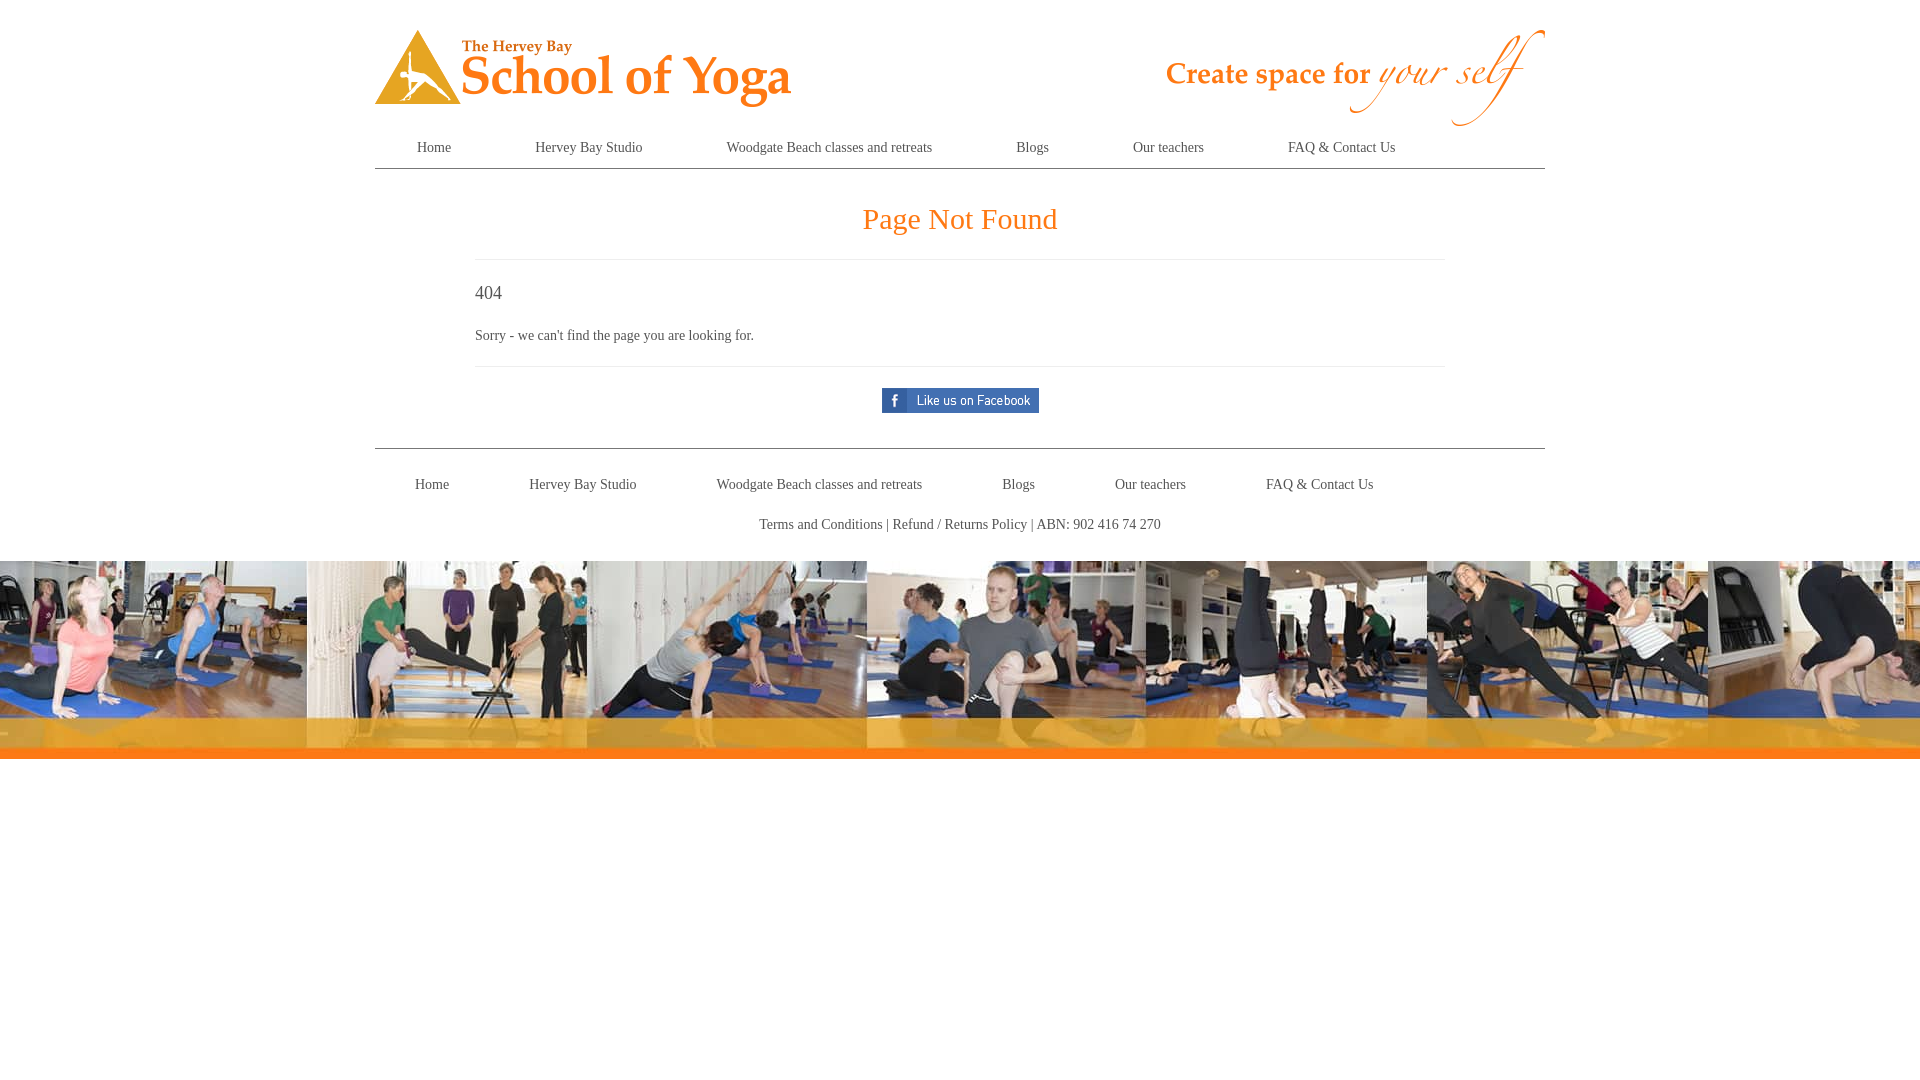 This screenshot has height=1080, width=1920. What do you see at coordinates (582, 484) in the screenshot?
I see `Hervey Bay Studio` at bounding box center [582, 484].